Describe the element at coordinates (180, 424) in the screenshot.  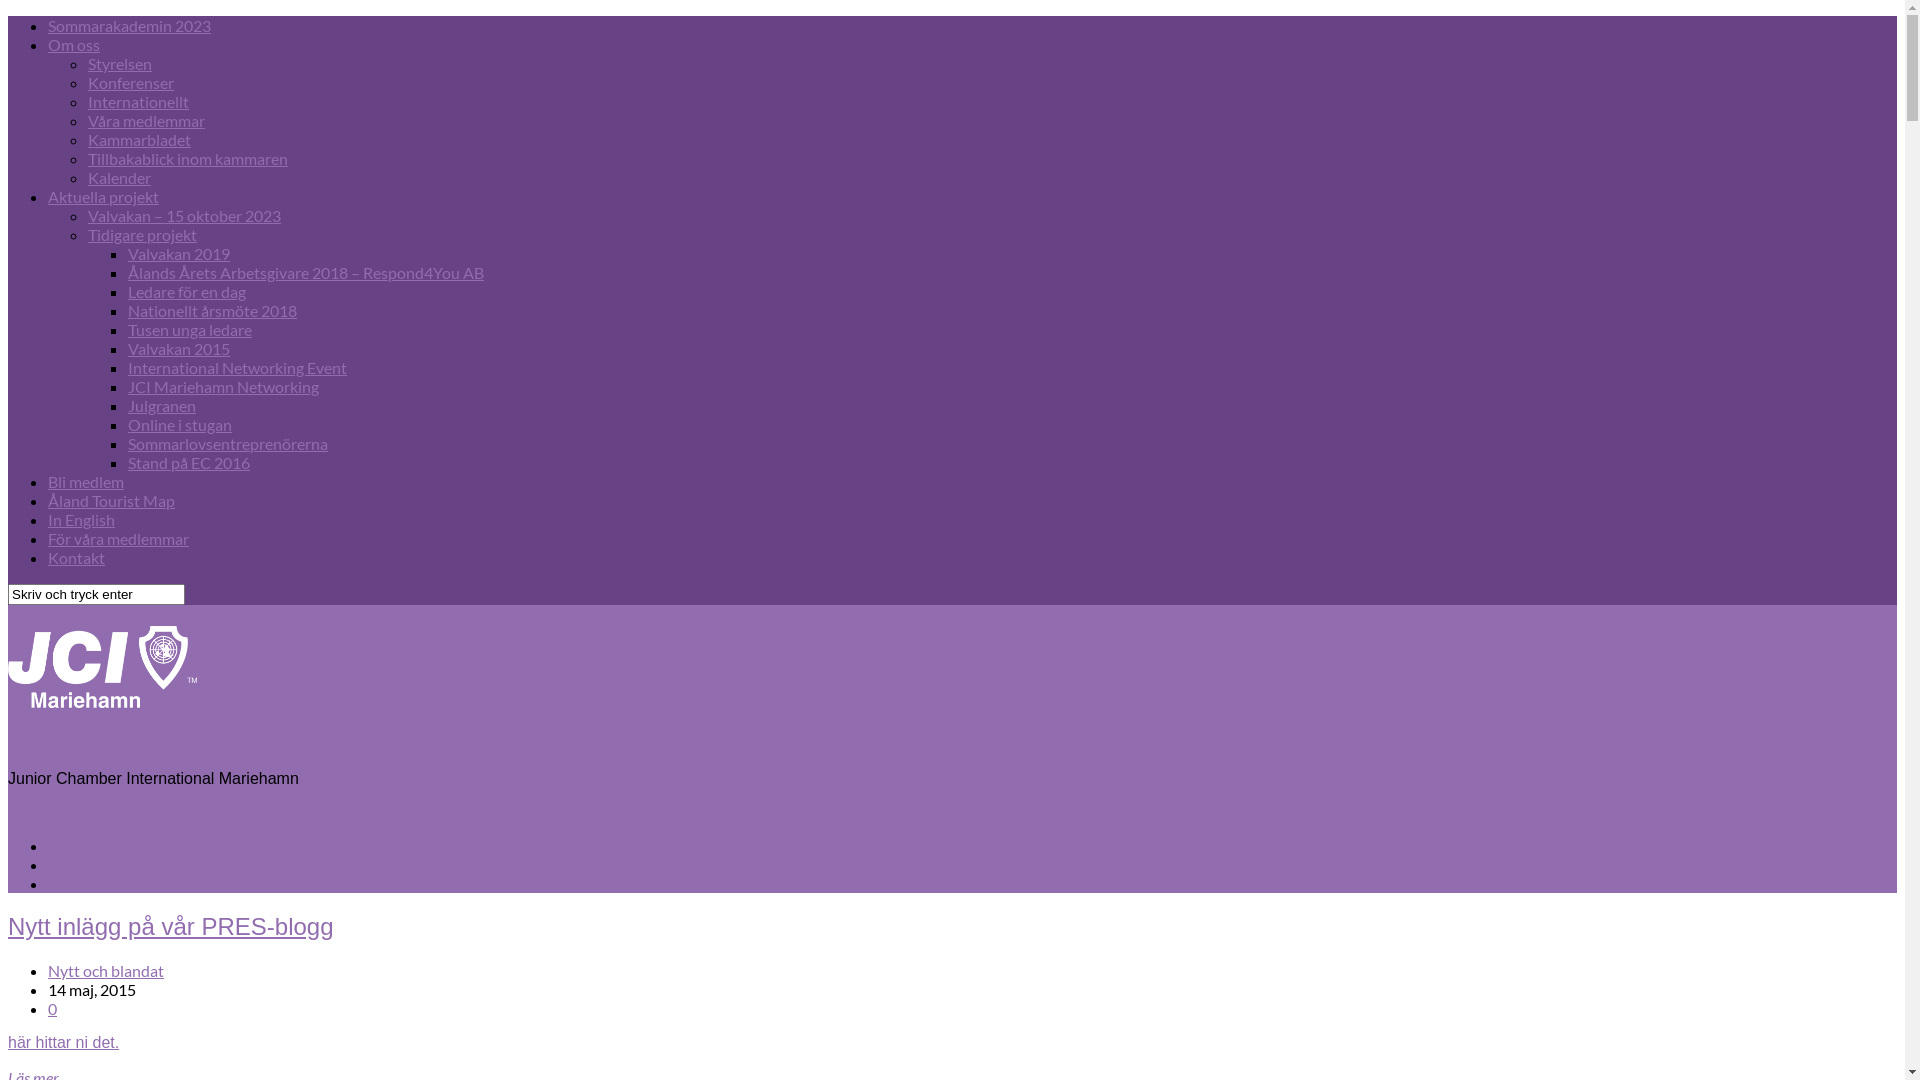
I see `Online i stugan` at that location.